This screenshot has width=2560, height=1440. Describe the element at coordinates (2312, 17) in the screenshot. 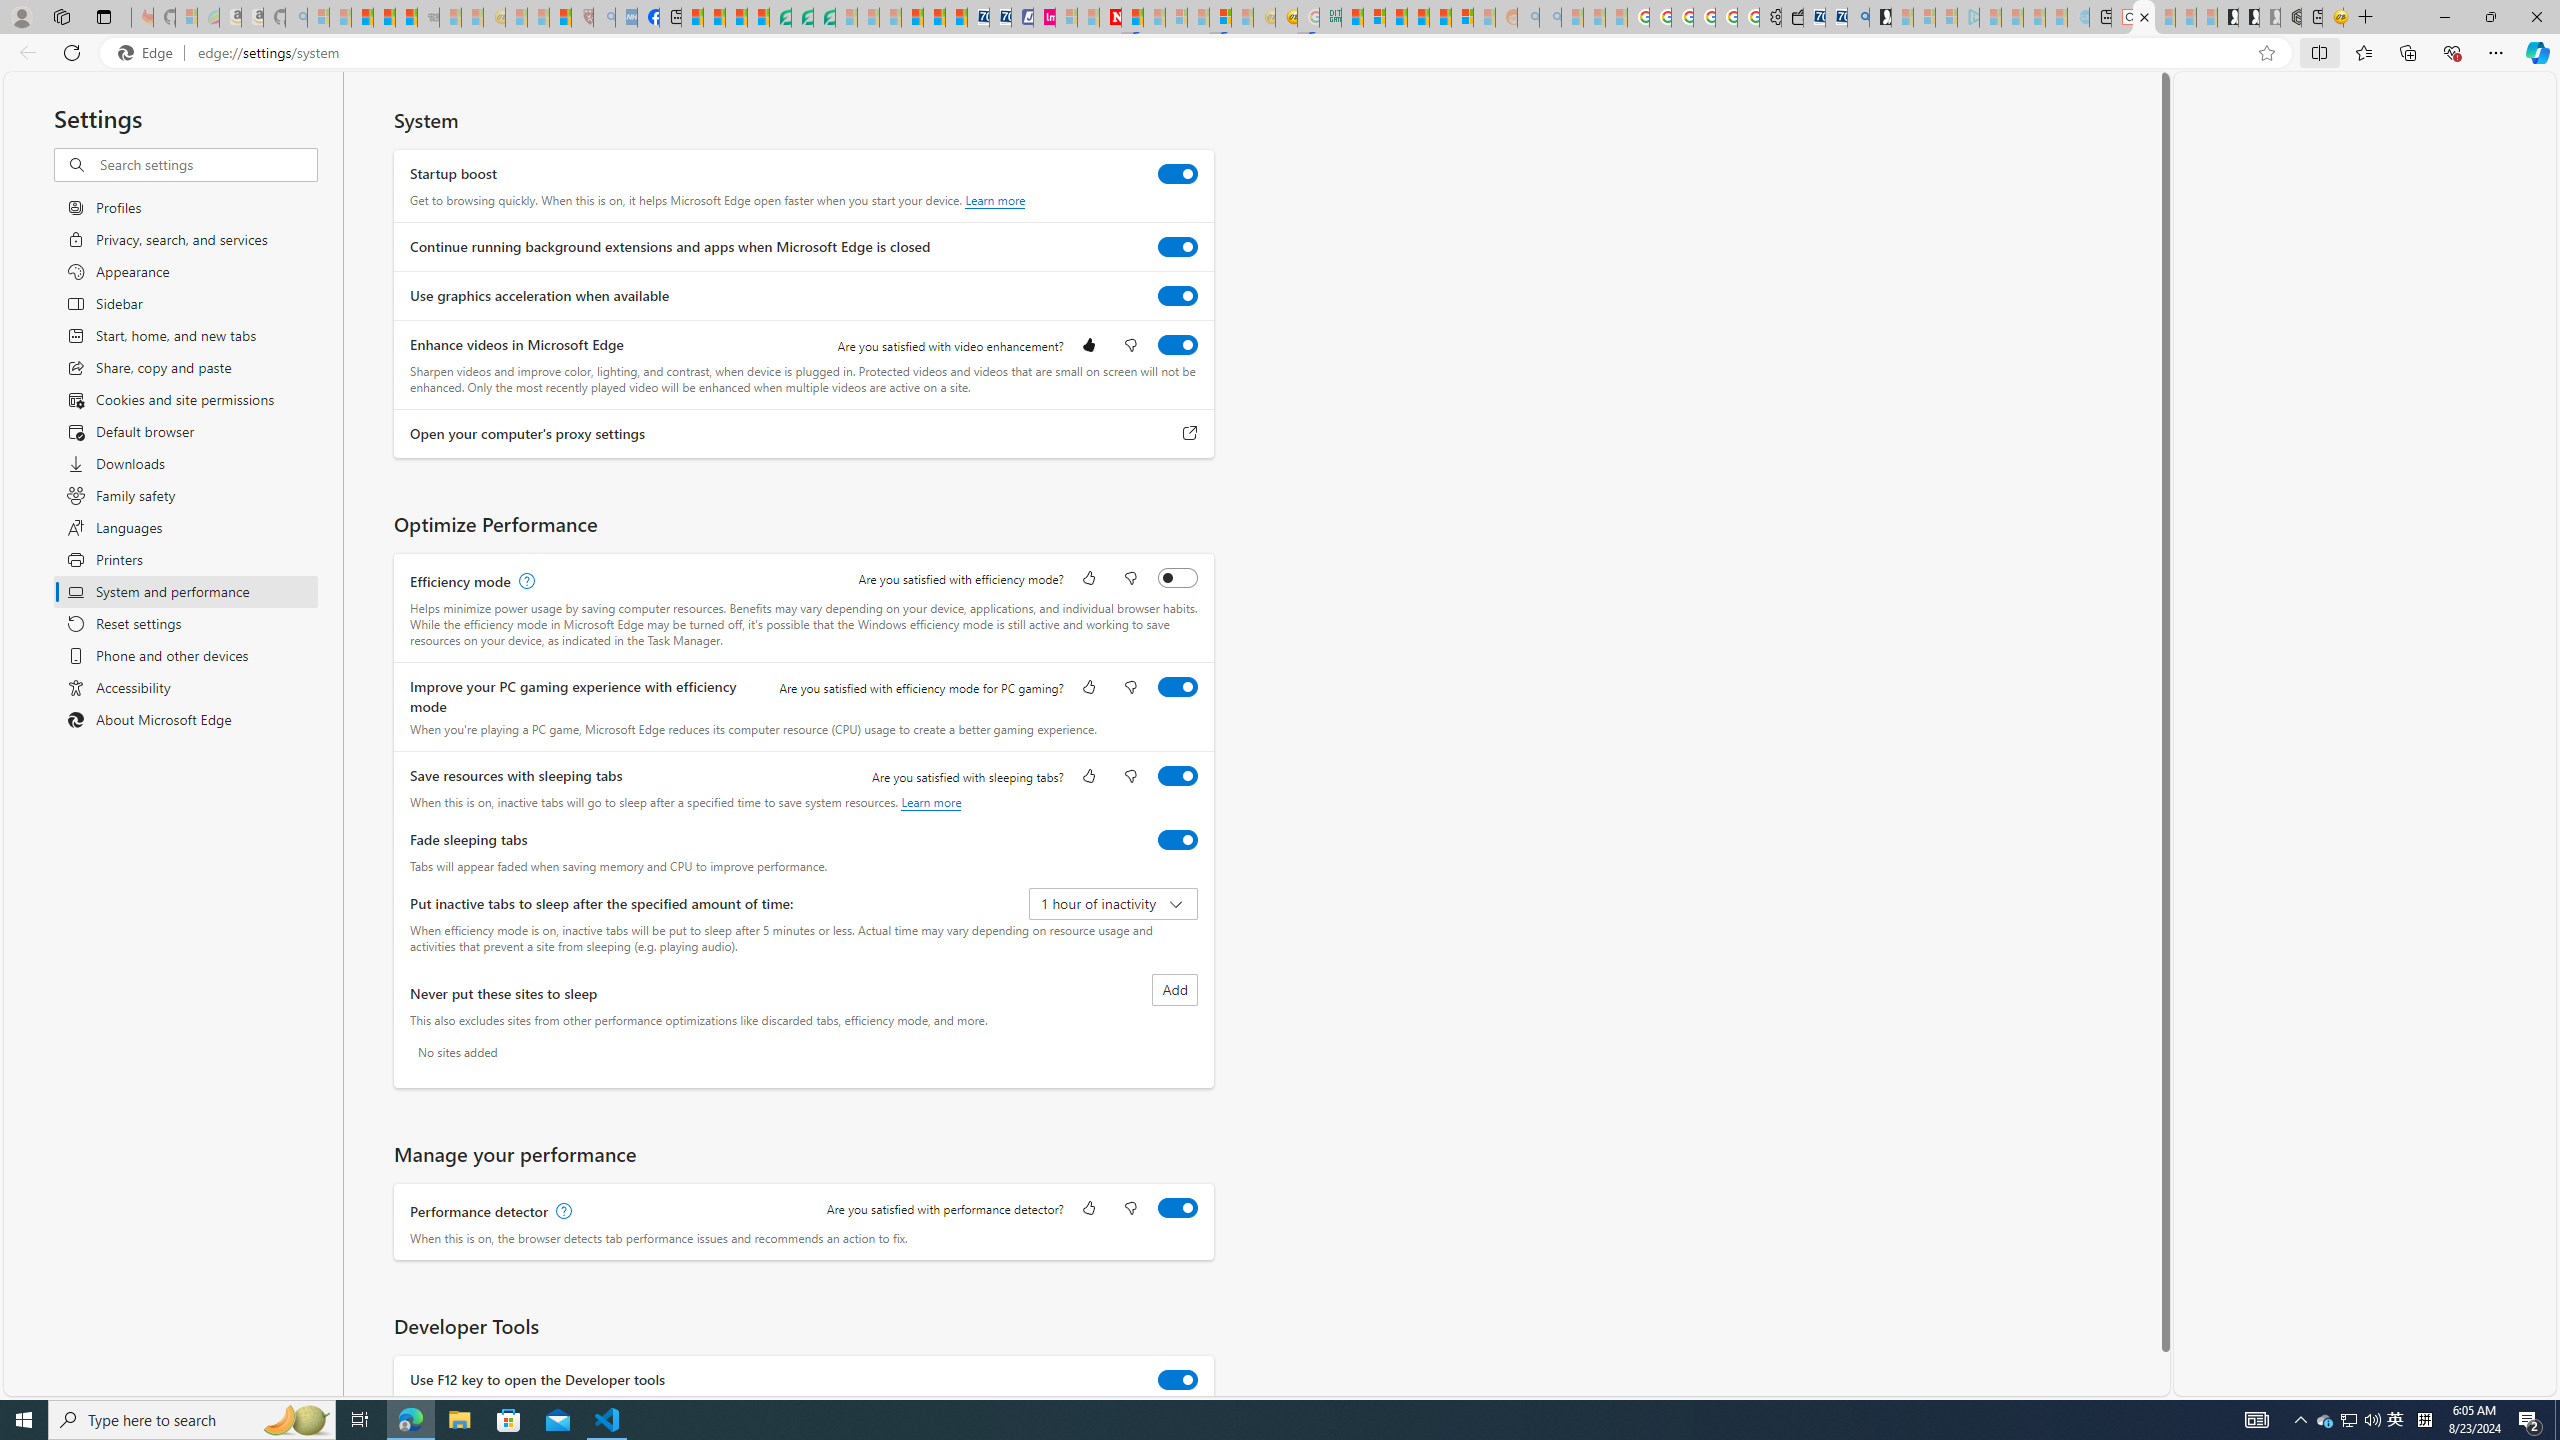

I see `New tab` at that location.